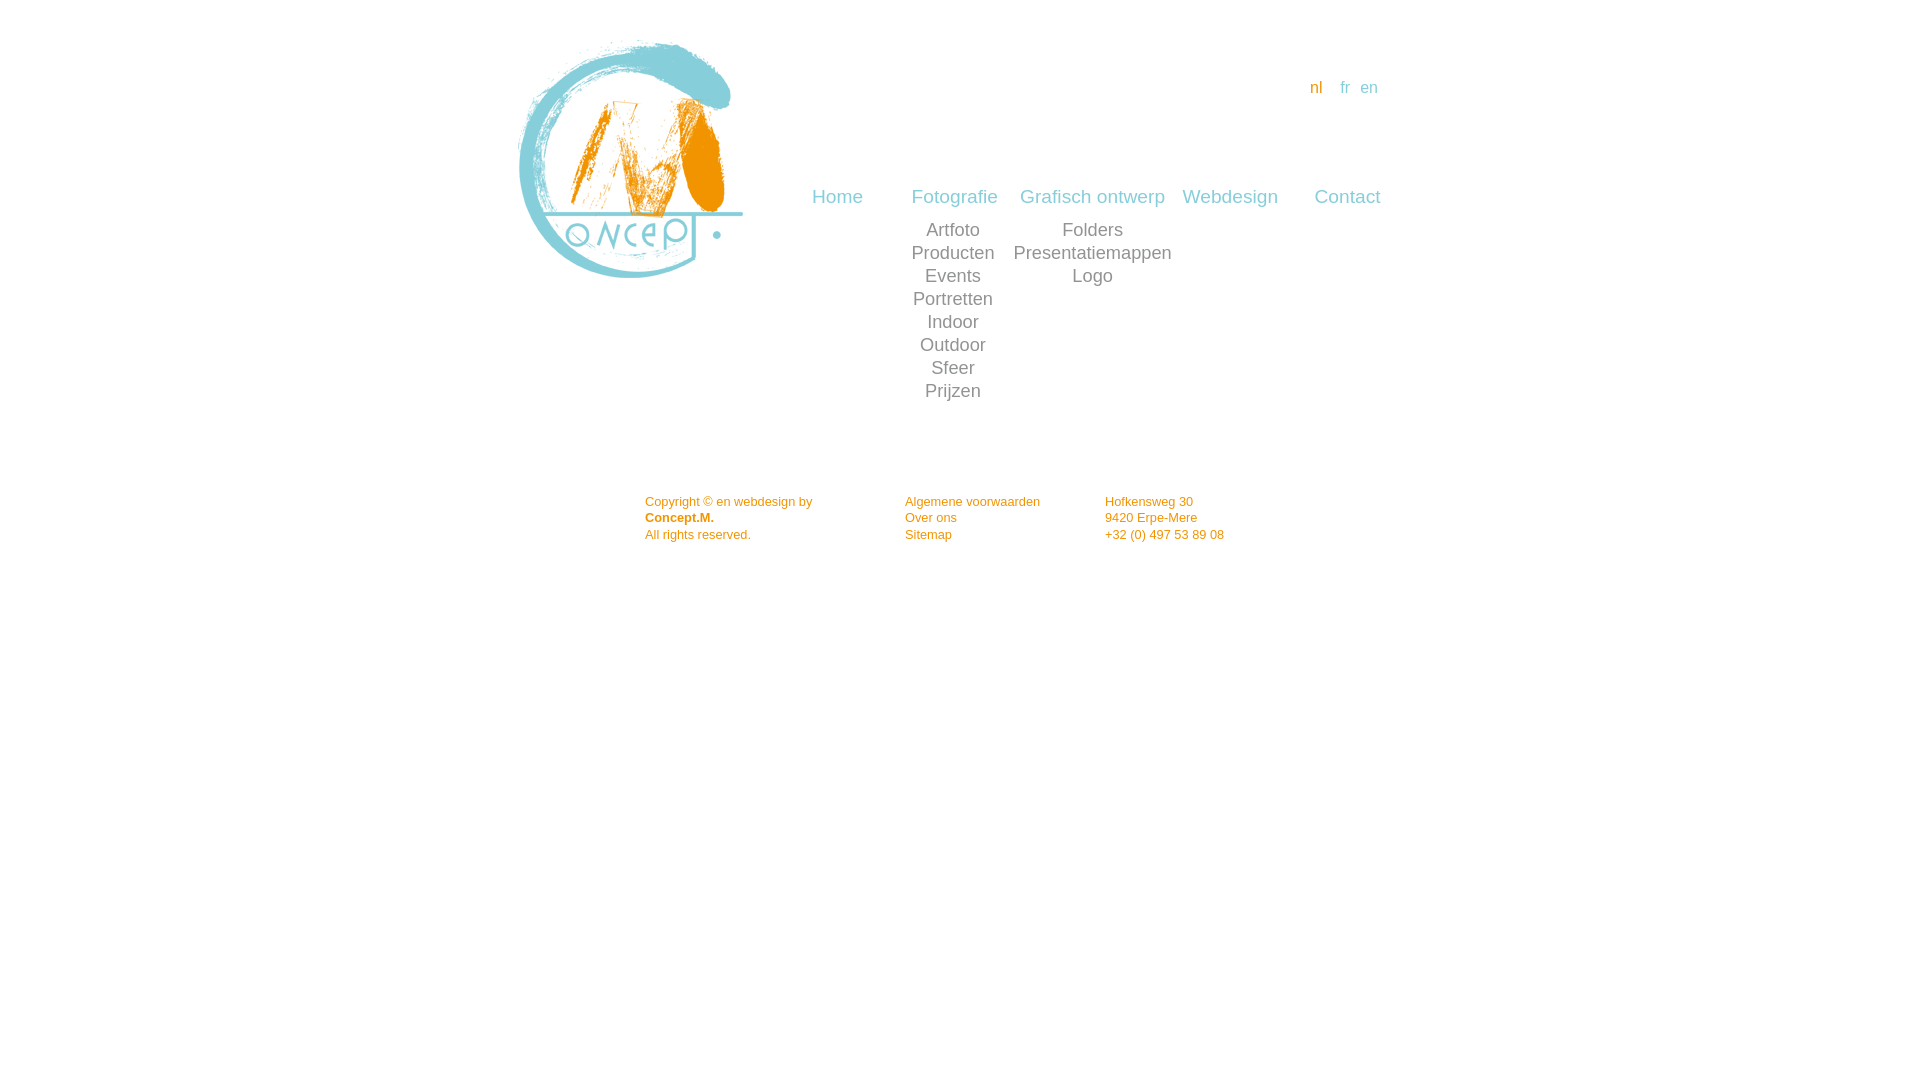 The width and height of the screenshot is (1920, 1080). What do you see at coordinates (931, 518) in the screenshot?
I see `Over ons` at bounding box center [931, 518].